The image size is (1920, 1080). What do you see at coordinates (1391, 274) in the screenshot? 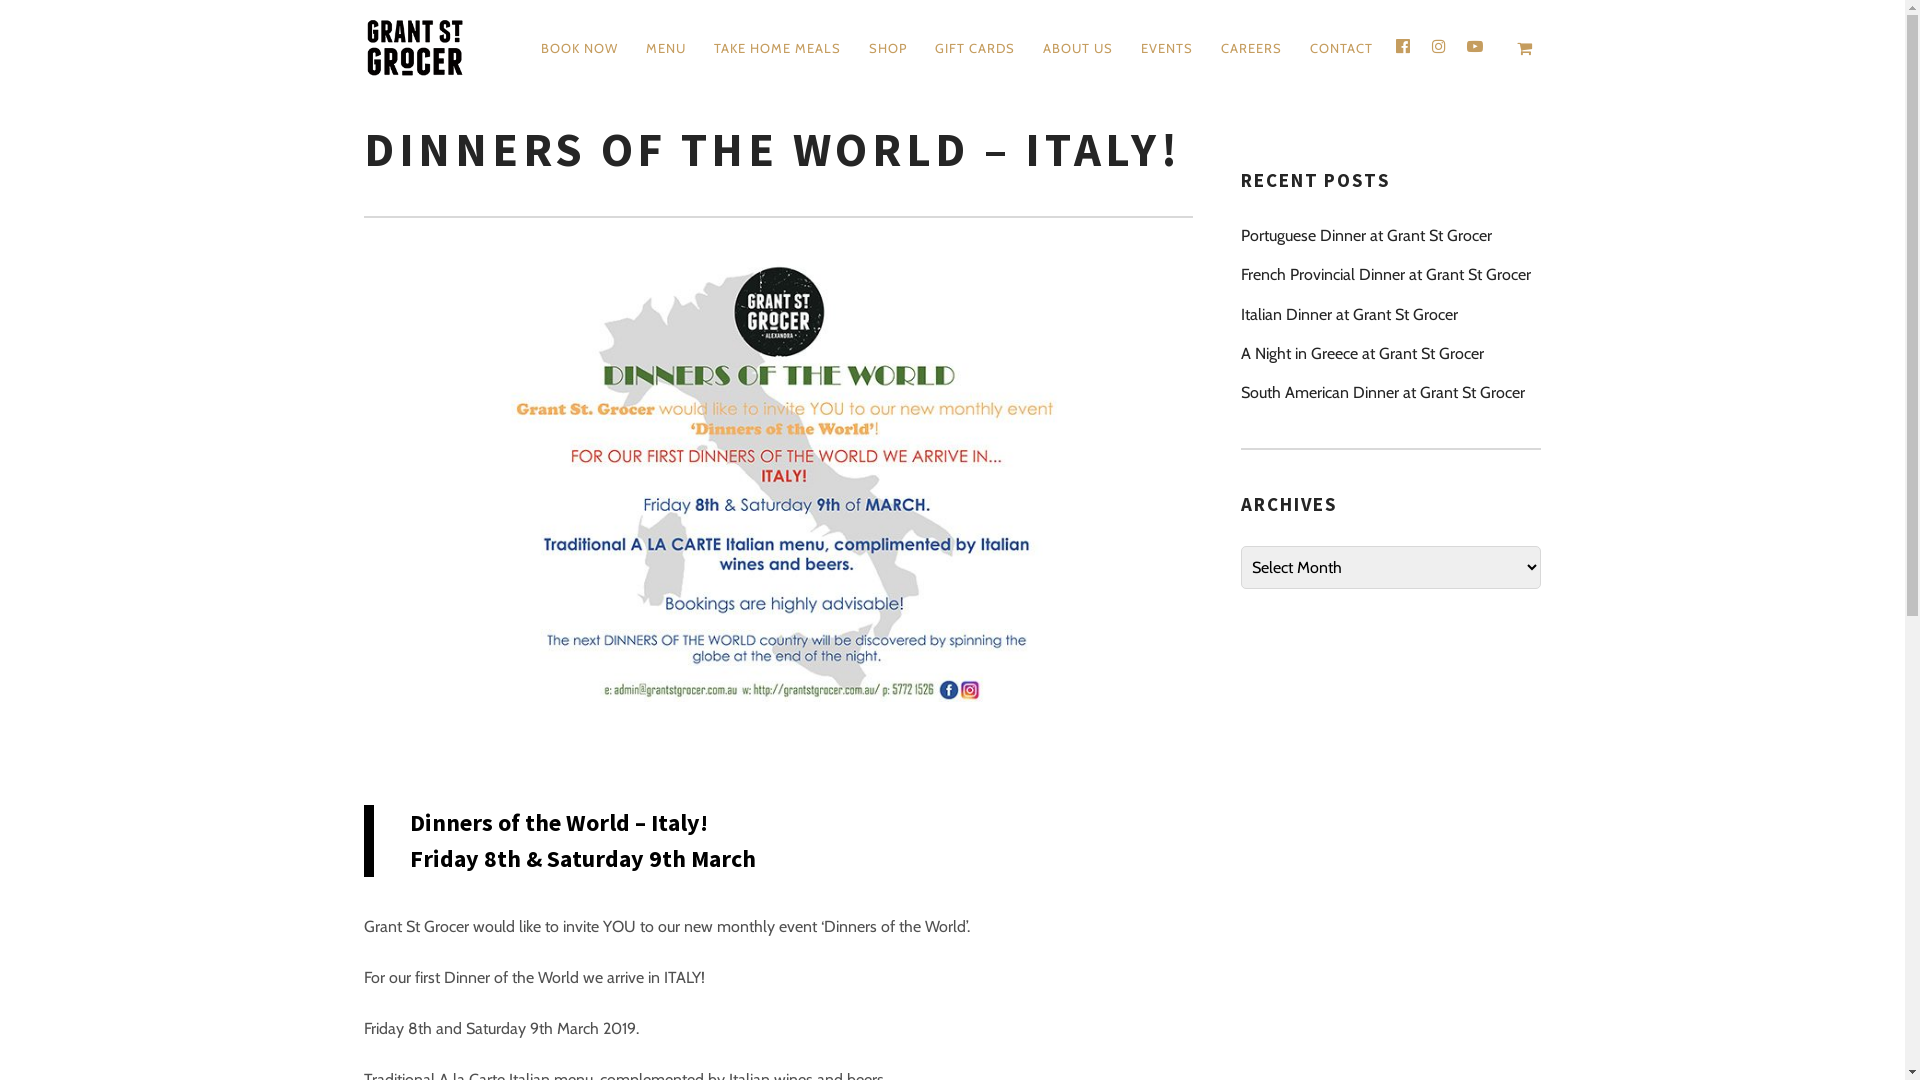
I see `French Provincial Dinner at Grant St Grocer` at bounding box center [1391, 274].